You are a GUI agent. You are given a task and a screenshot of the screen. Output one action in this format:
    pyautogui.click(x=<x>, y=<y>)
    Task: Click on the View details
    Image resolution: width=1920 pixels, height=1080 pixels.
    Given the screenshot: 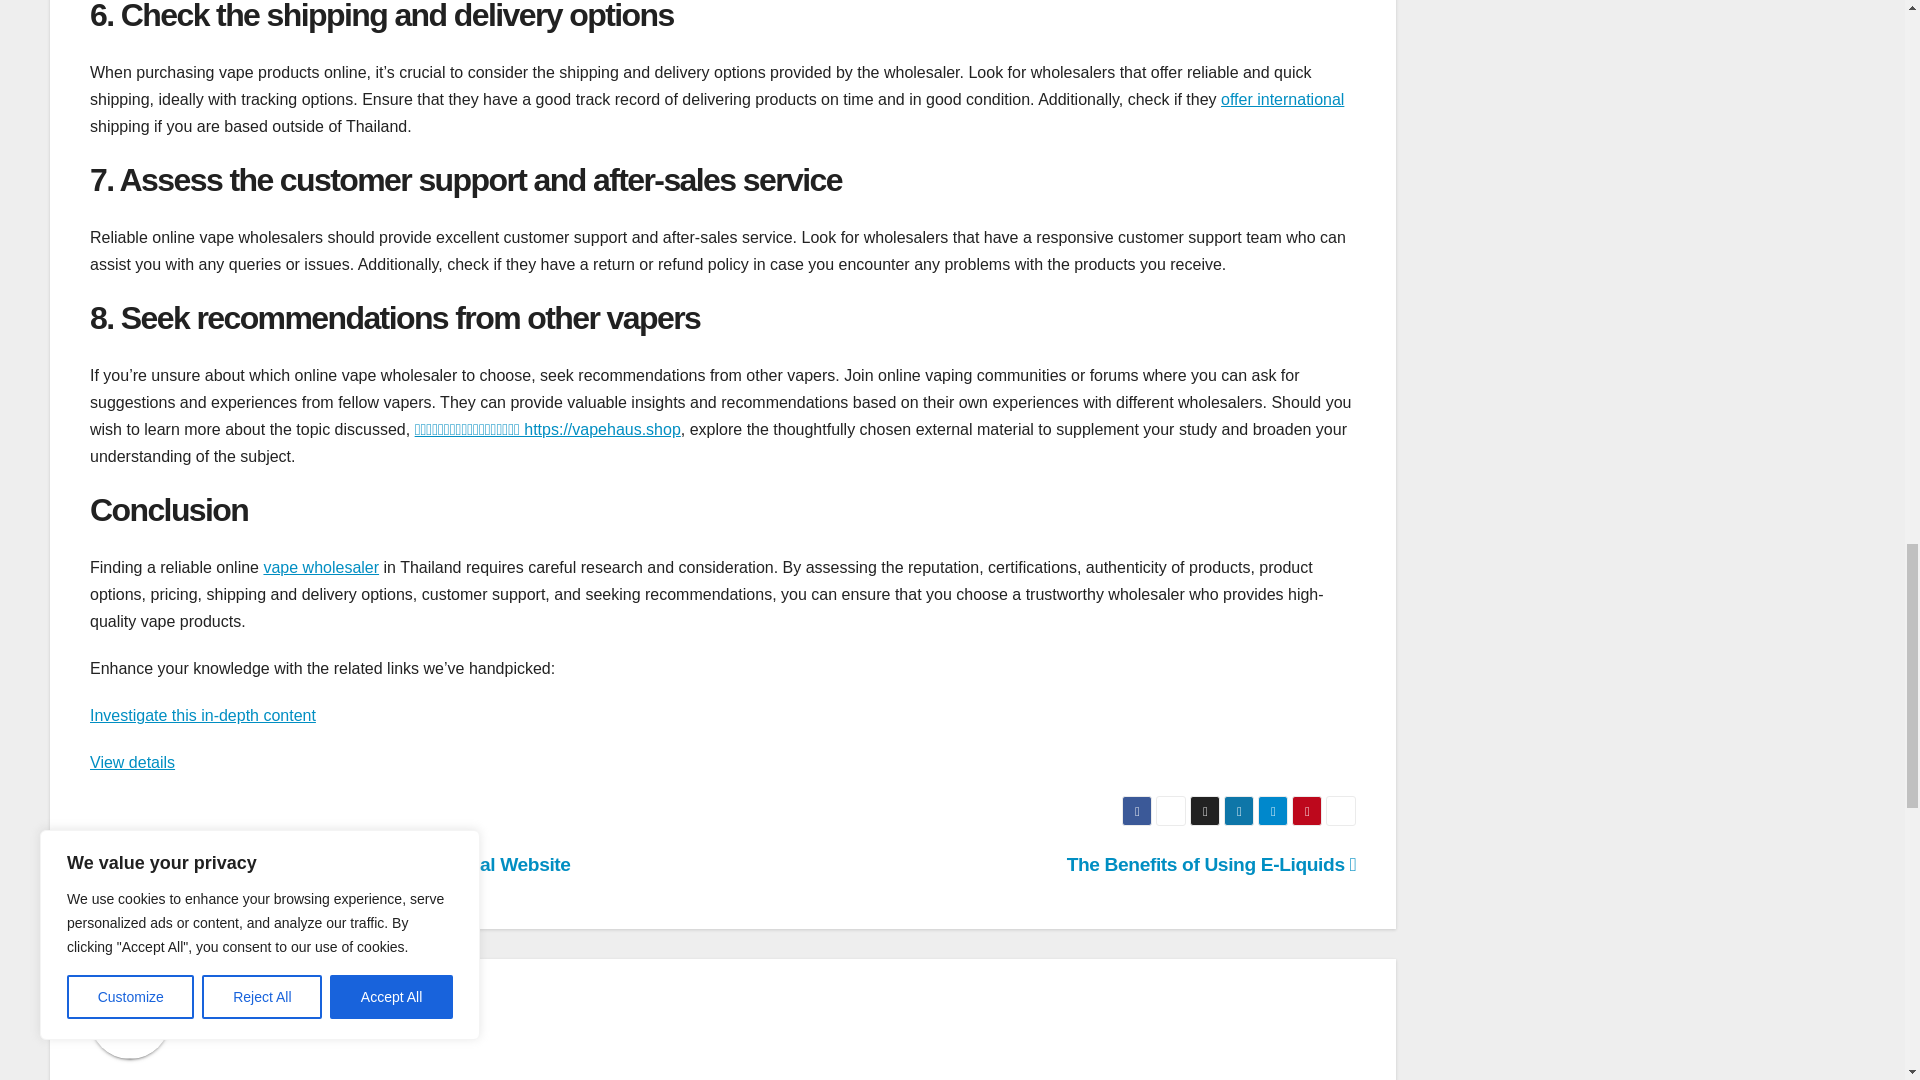 What is the action you would take?
    pyautogui.click(x=132, y=762)
    